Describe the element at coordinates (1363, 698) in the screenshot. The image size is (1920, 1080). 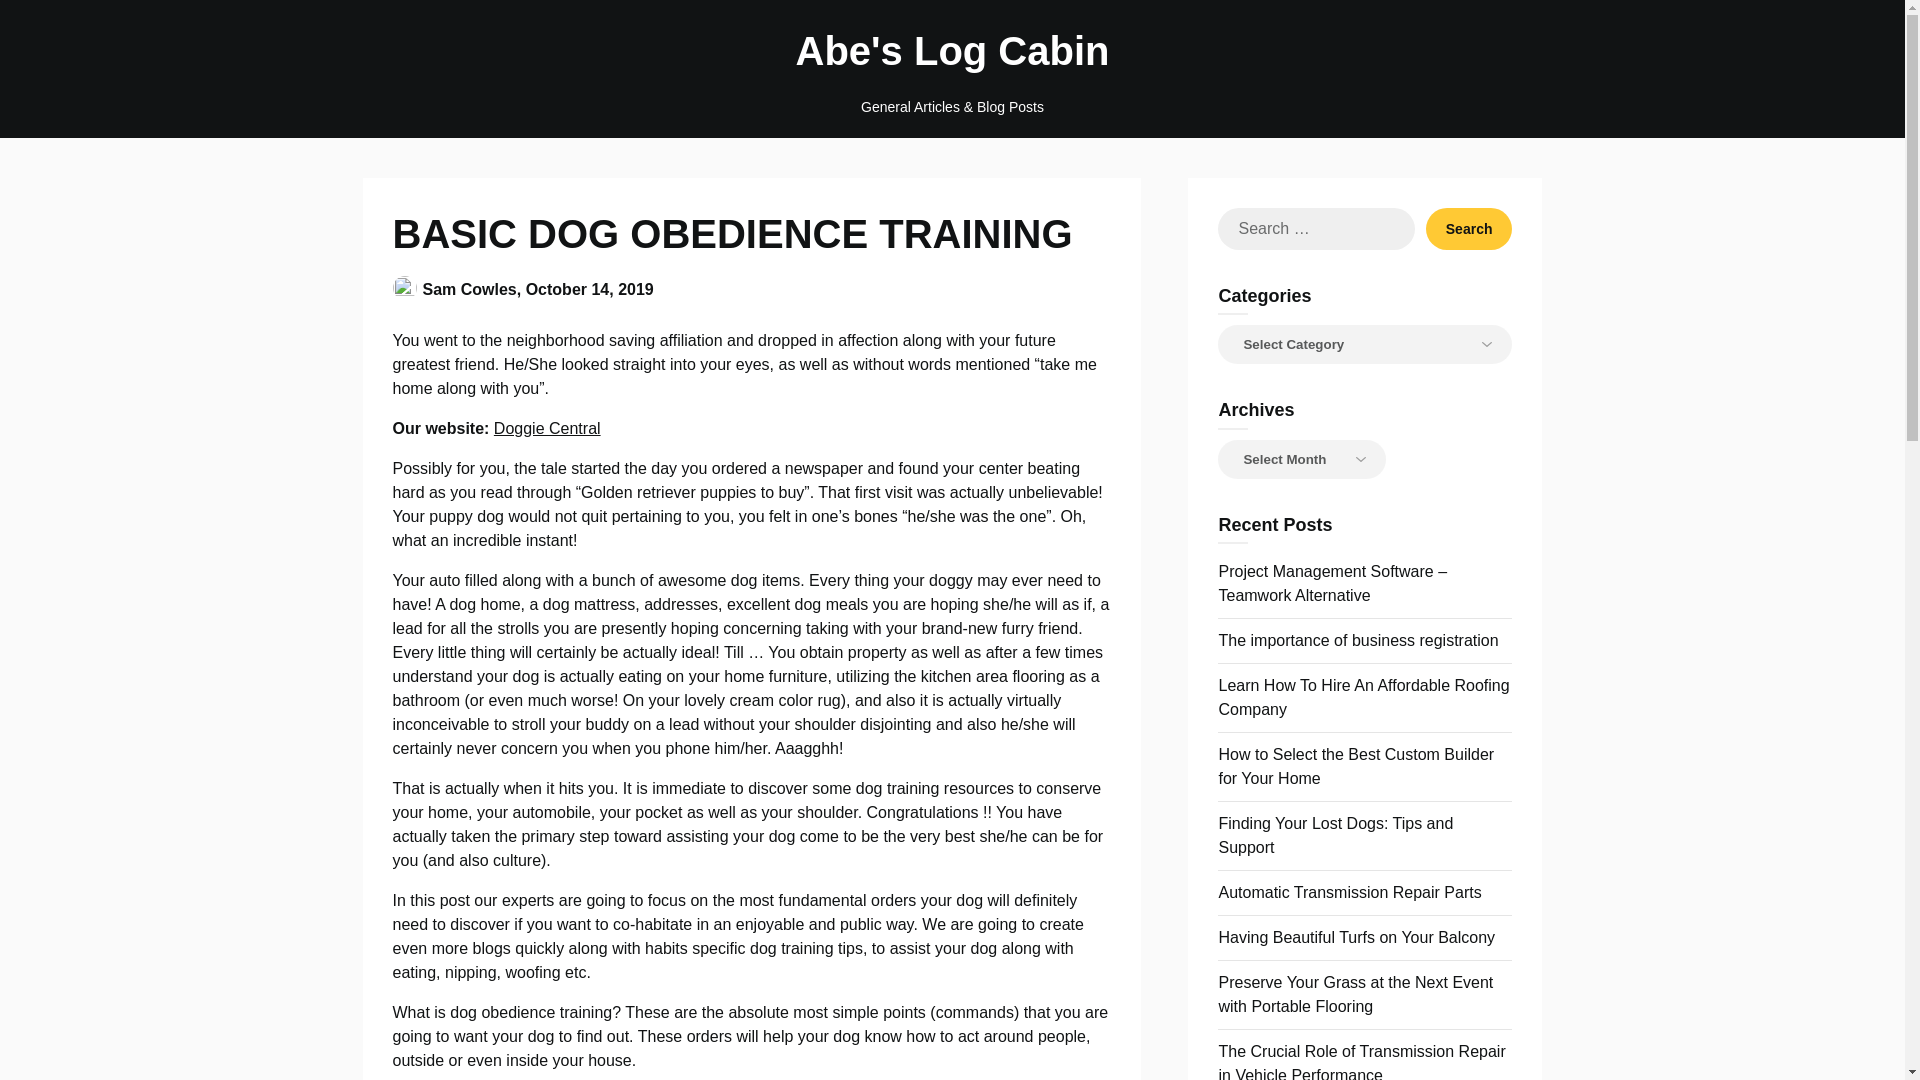
I see `Learn How To Hire An Affordable Roofing Company` at that location.